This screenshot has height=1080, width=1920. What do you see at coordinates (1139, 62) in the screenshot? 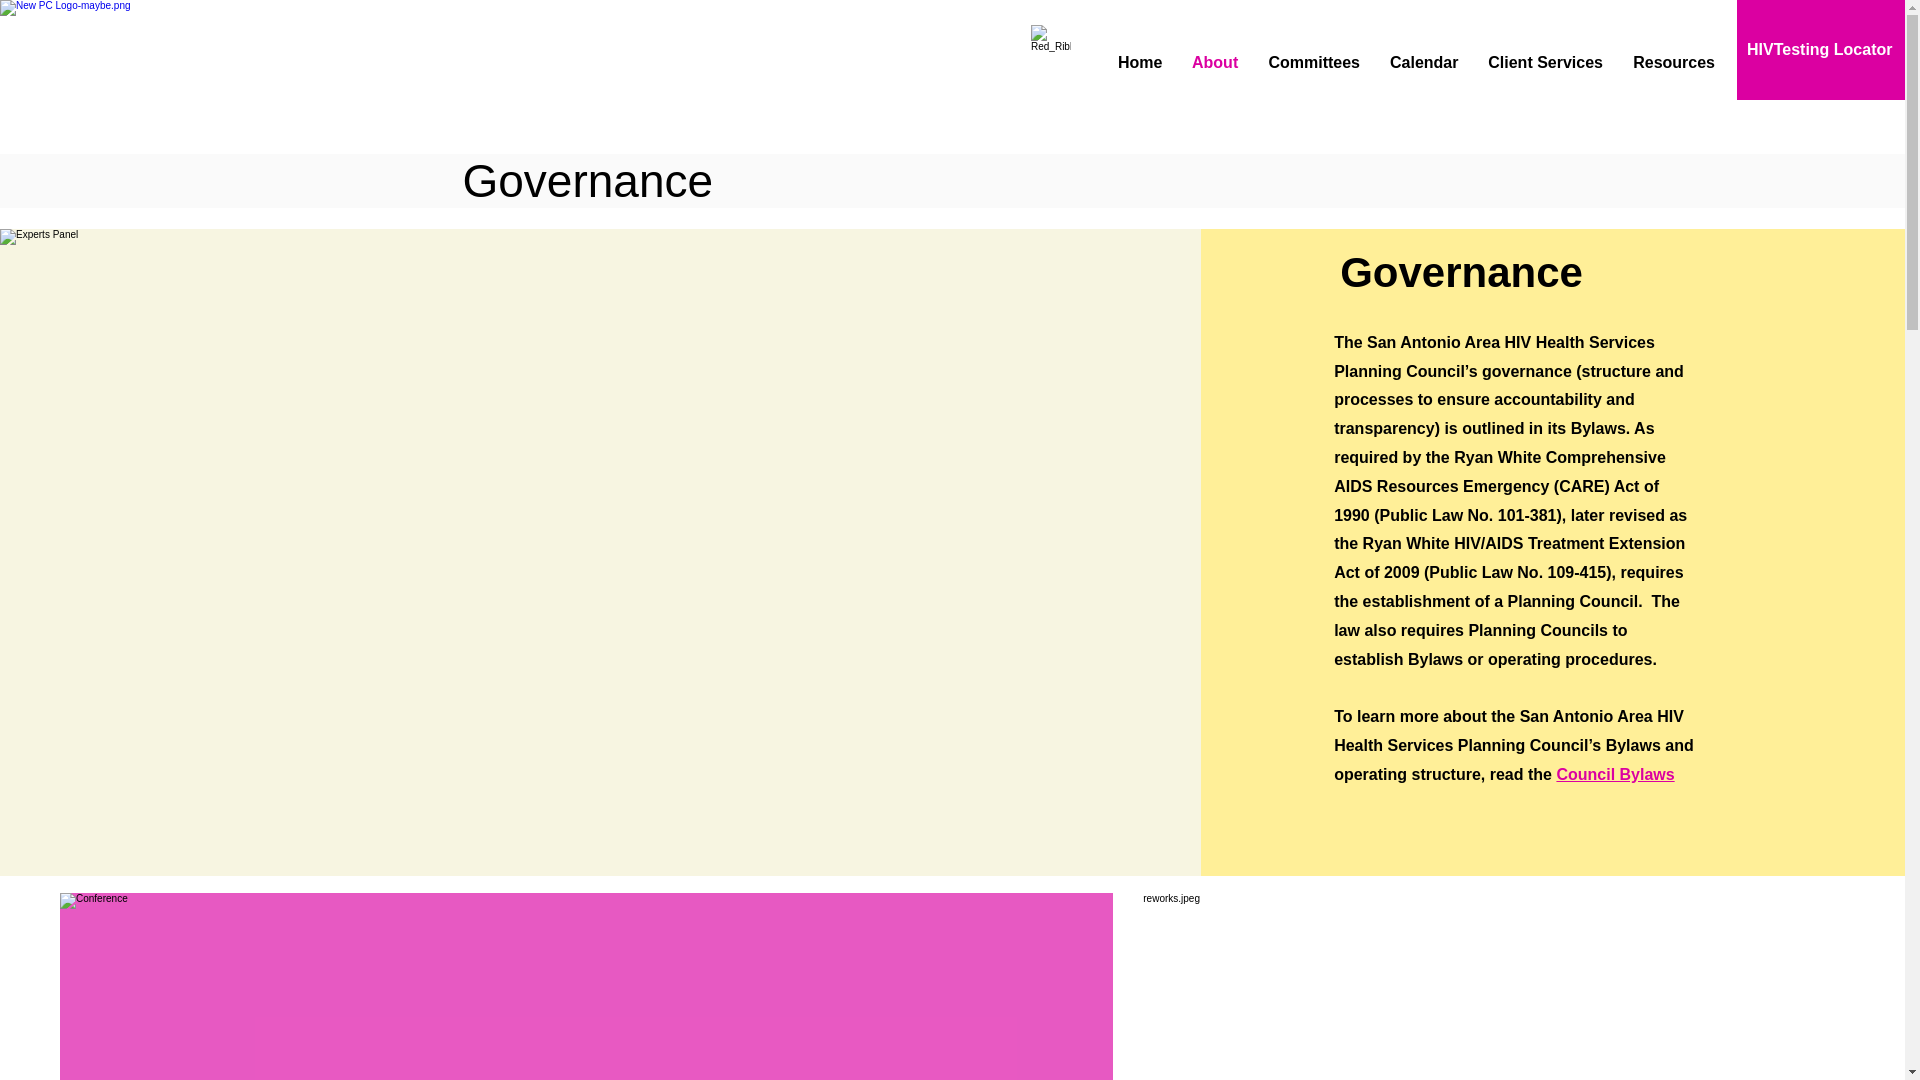
I see `Home` at bounding box center [1139, 62].